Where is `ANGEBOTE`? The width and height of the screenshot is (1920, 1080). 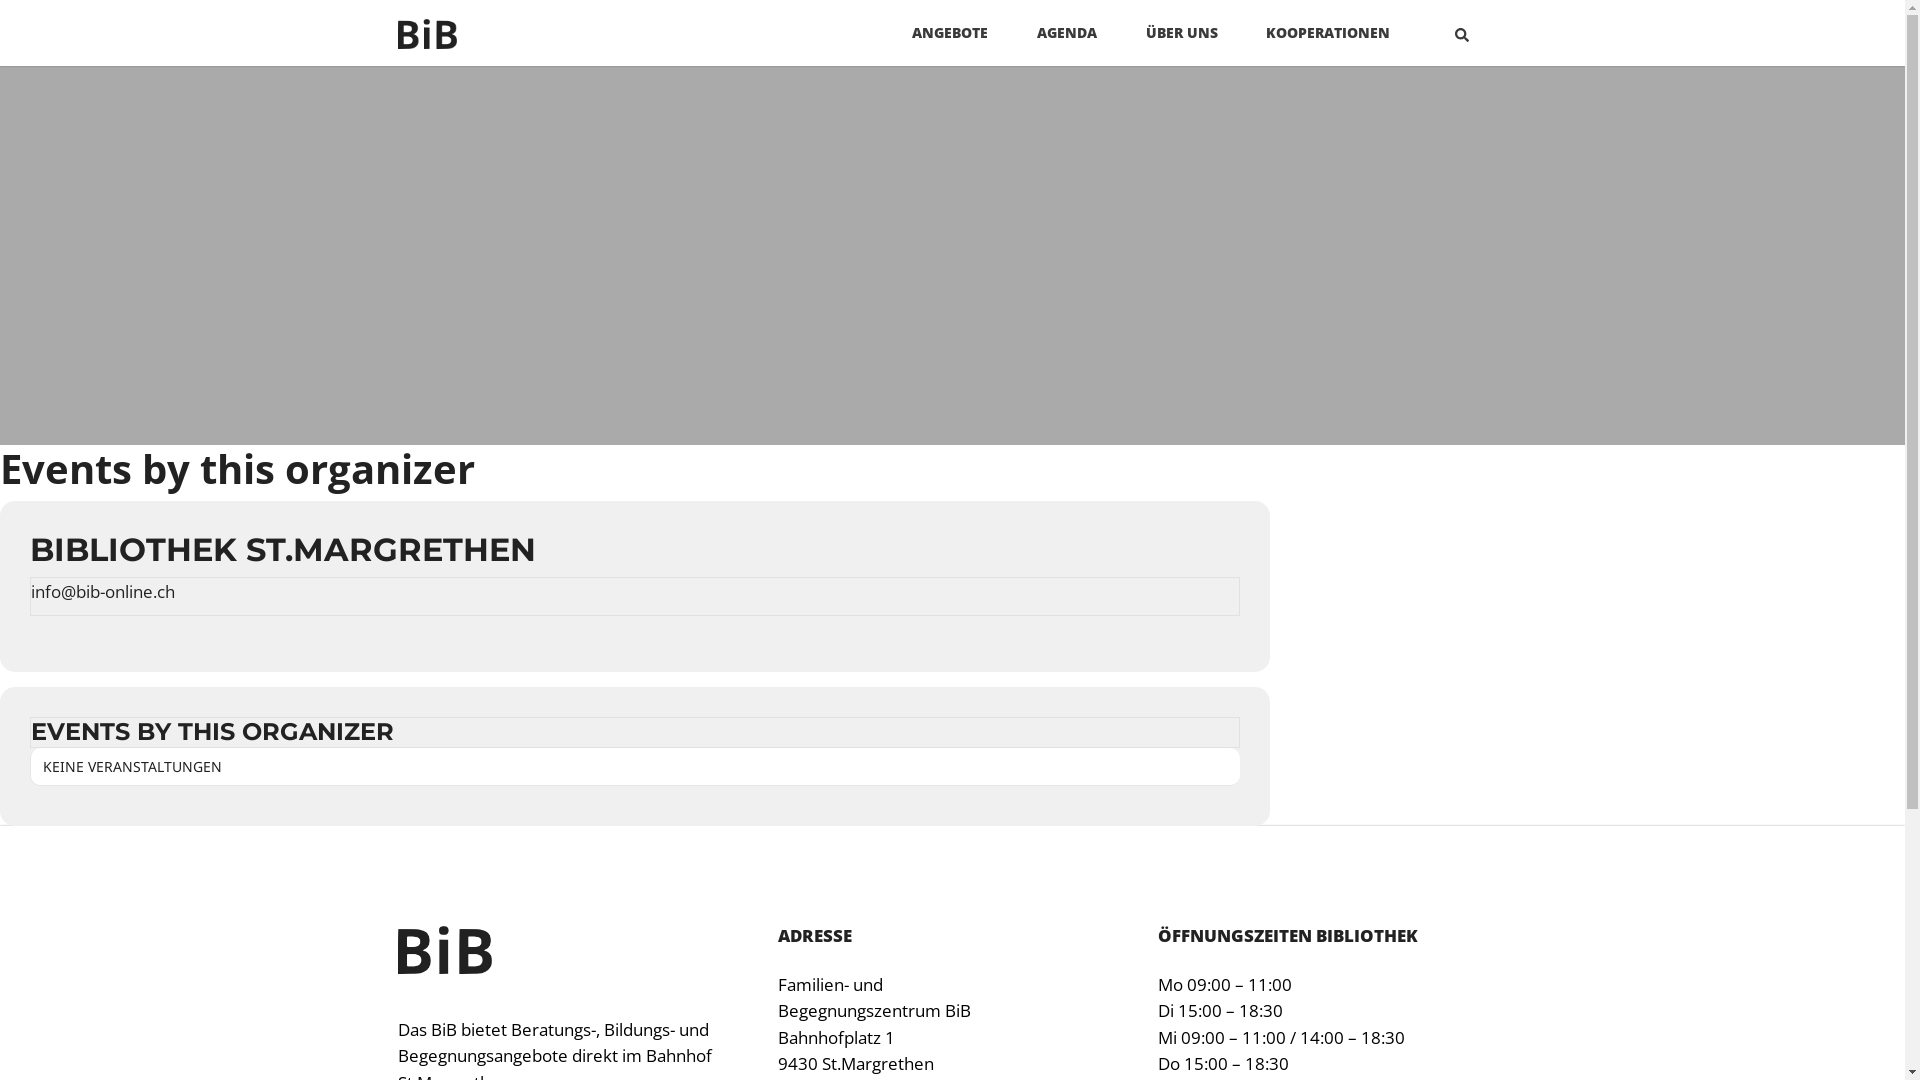 ANGEBOTE is located at coordinates (950, 33).